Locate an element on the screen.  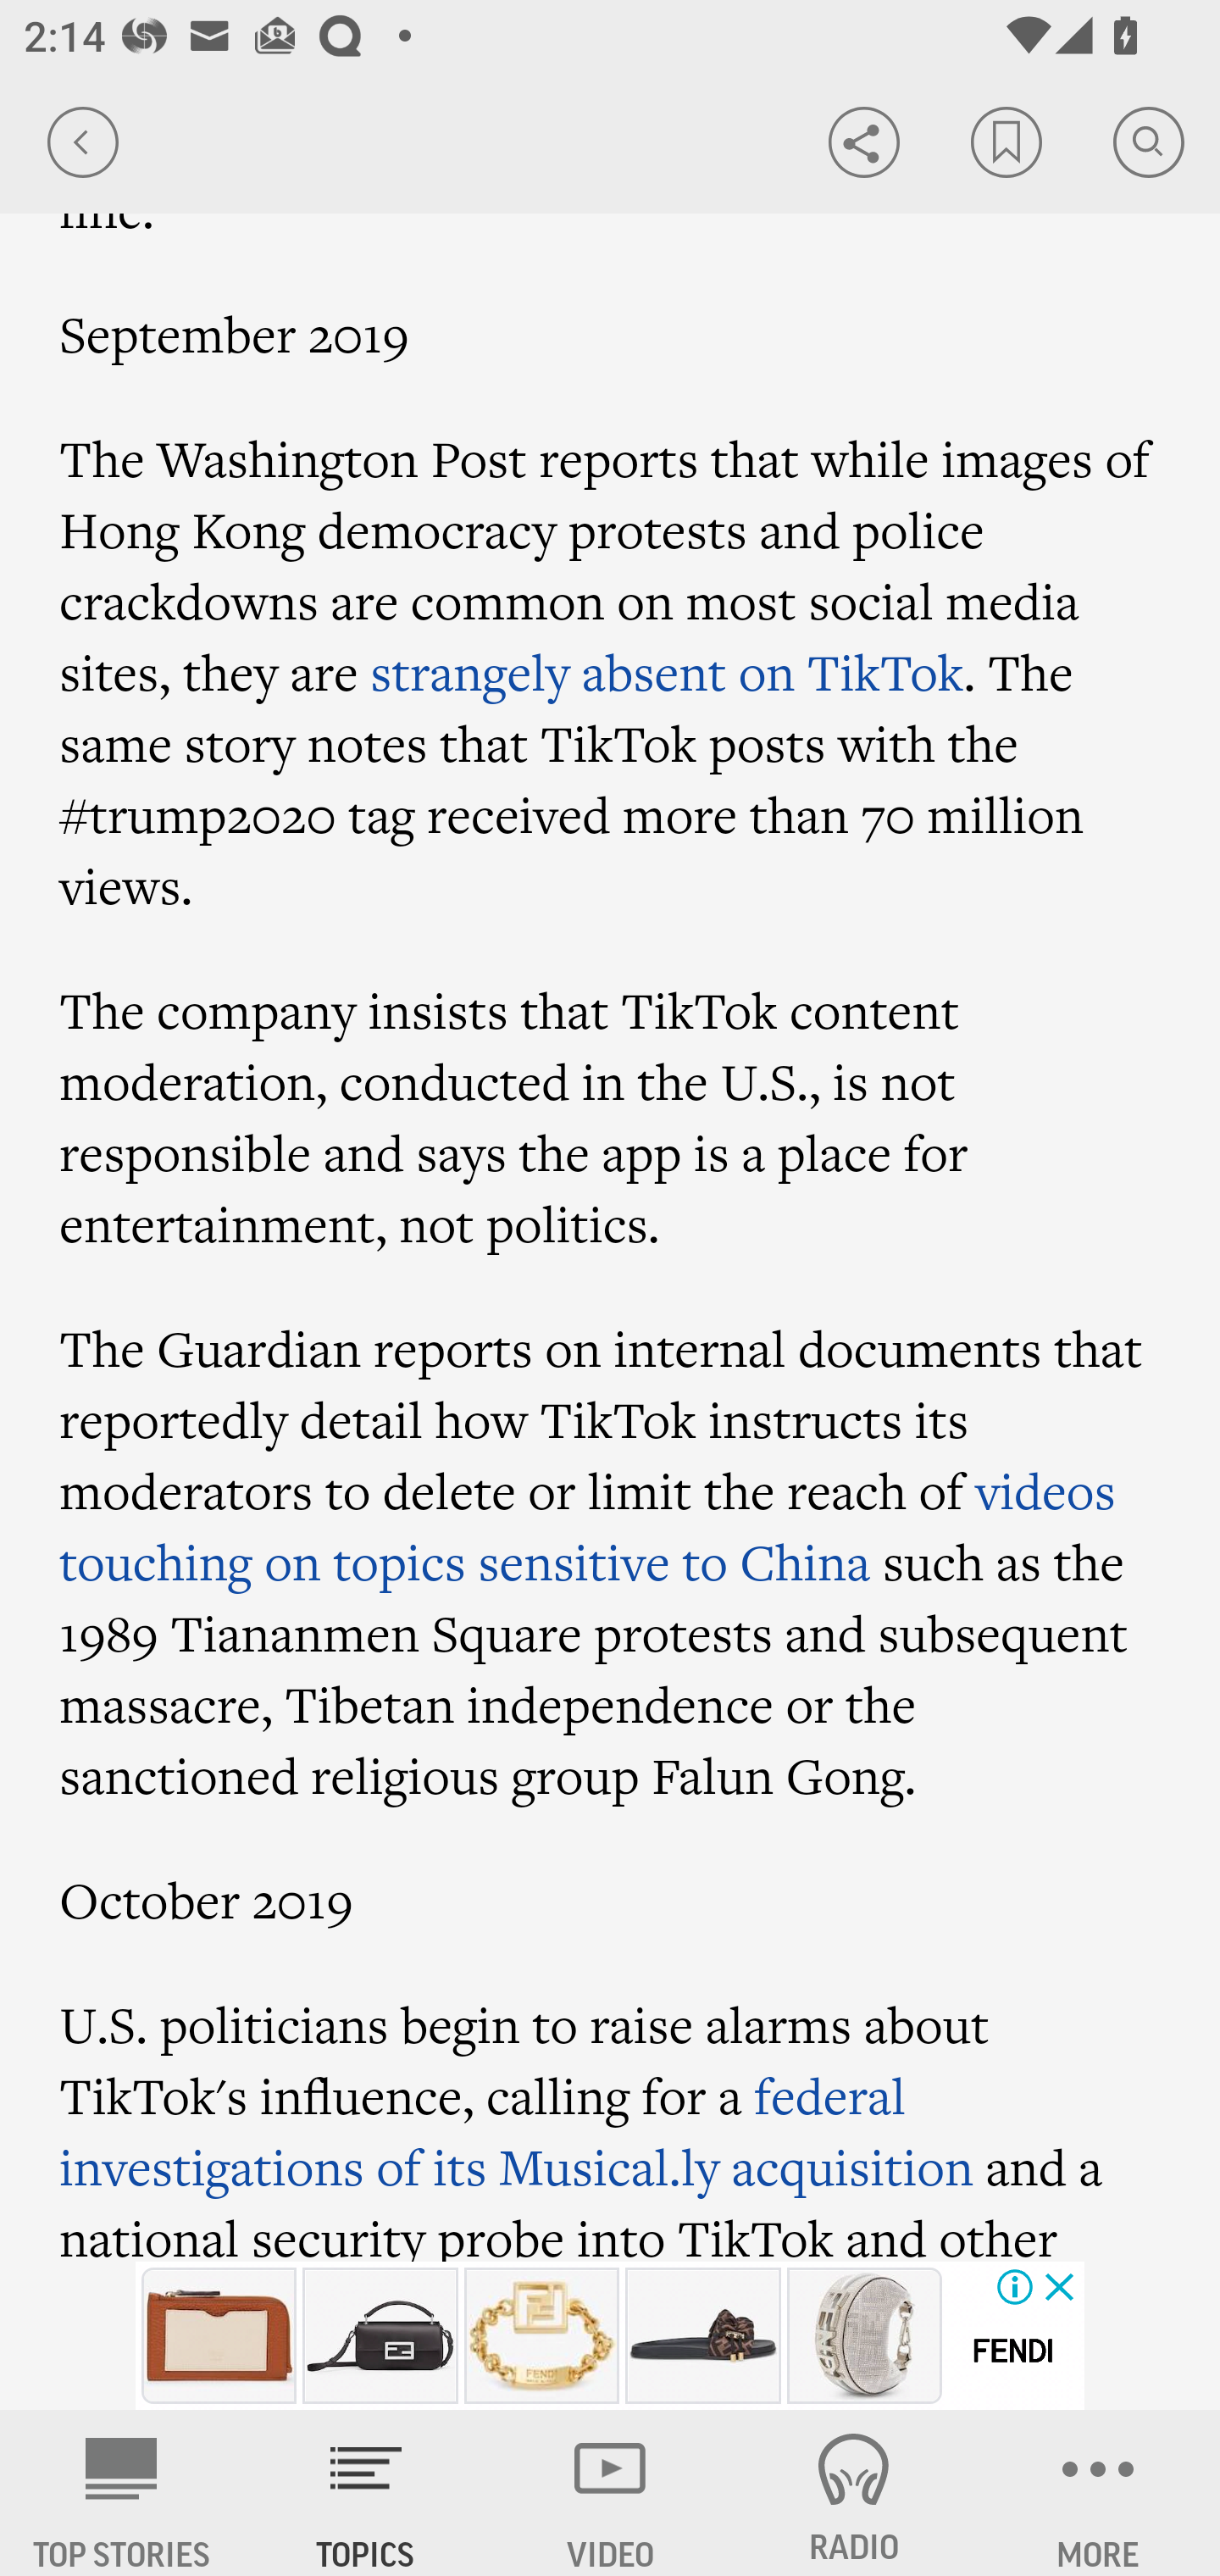
RADIO is located at coordinates (854, 2493).